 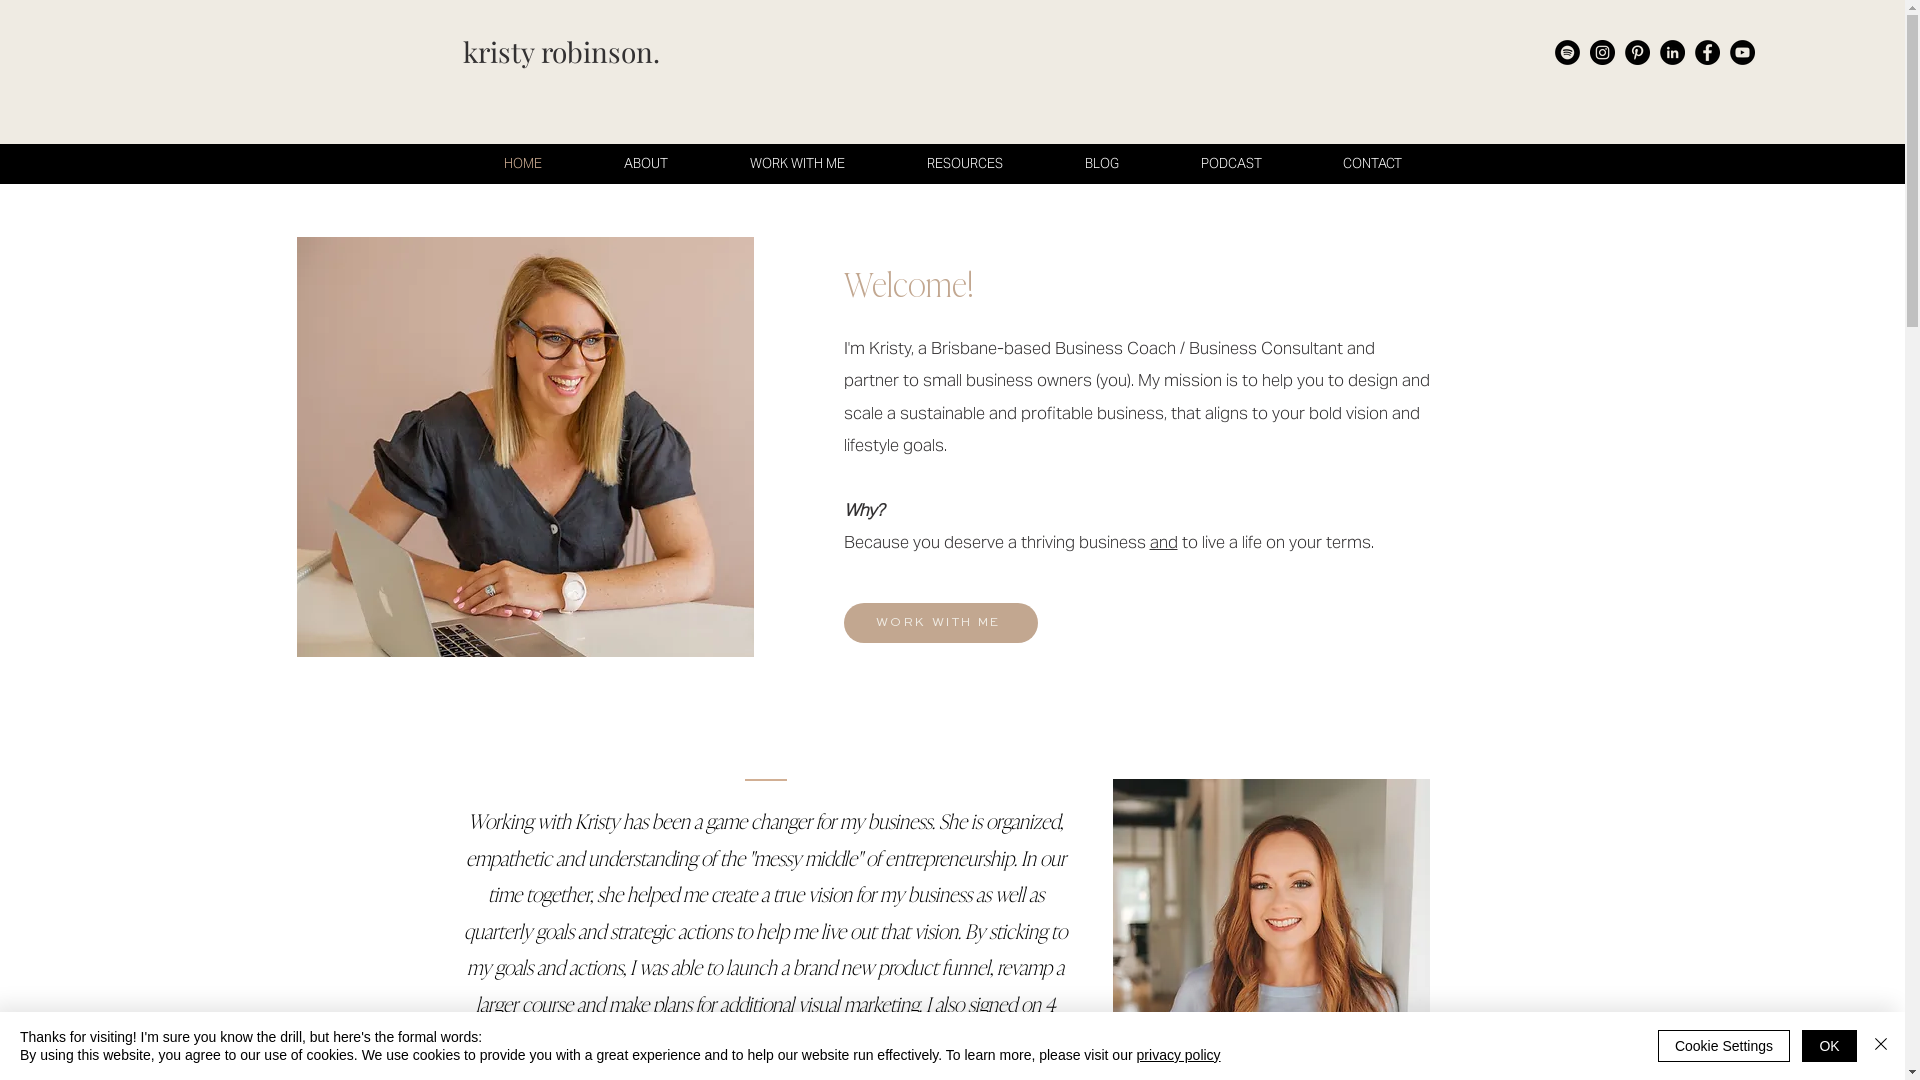 I want to click on privacy policy, so click(x=1179, y=1055).